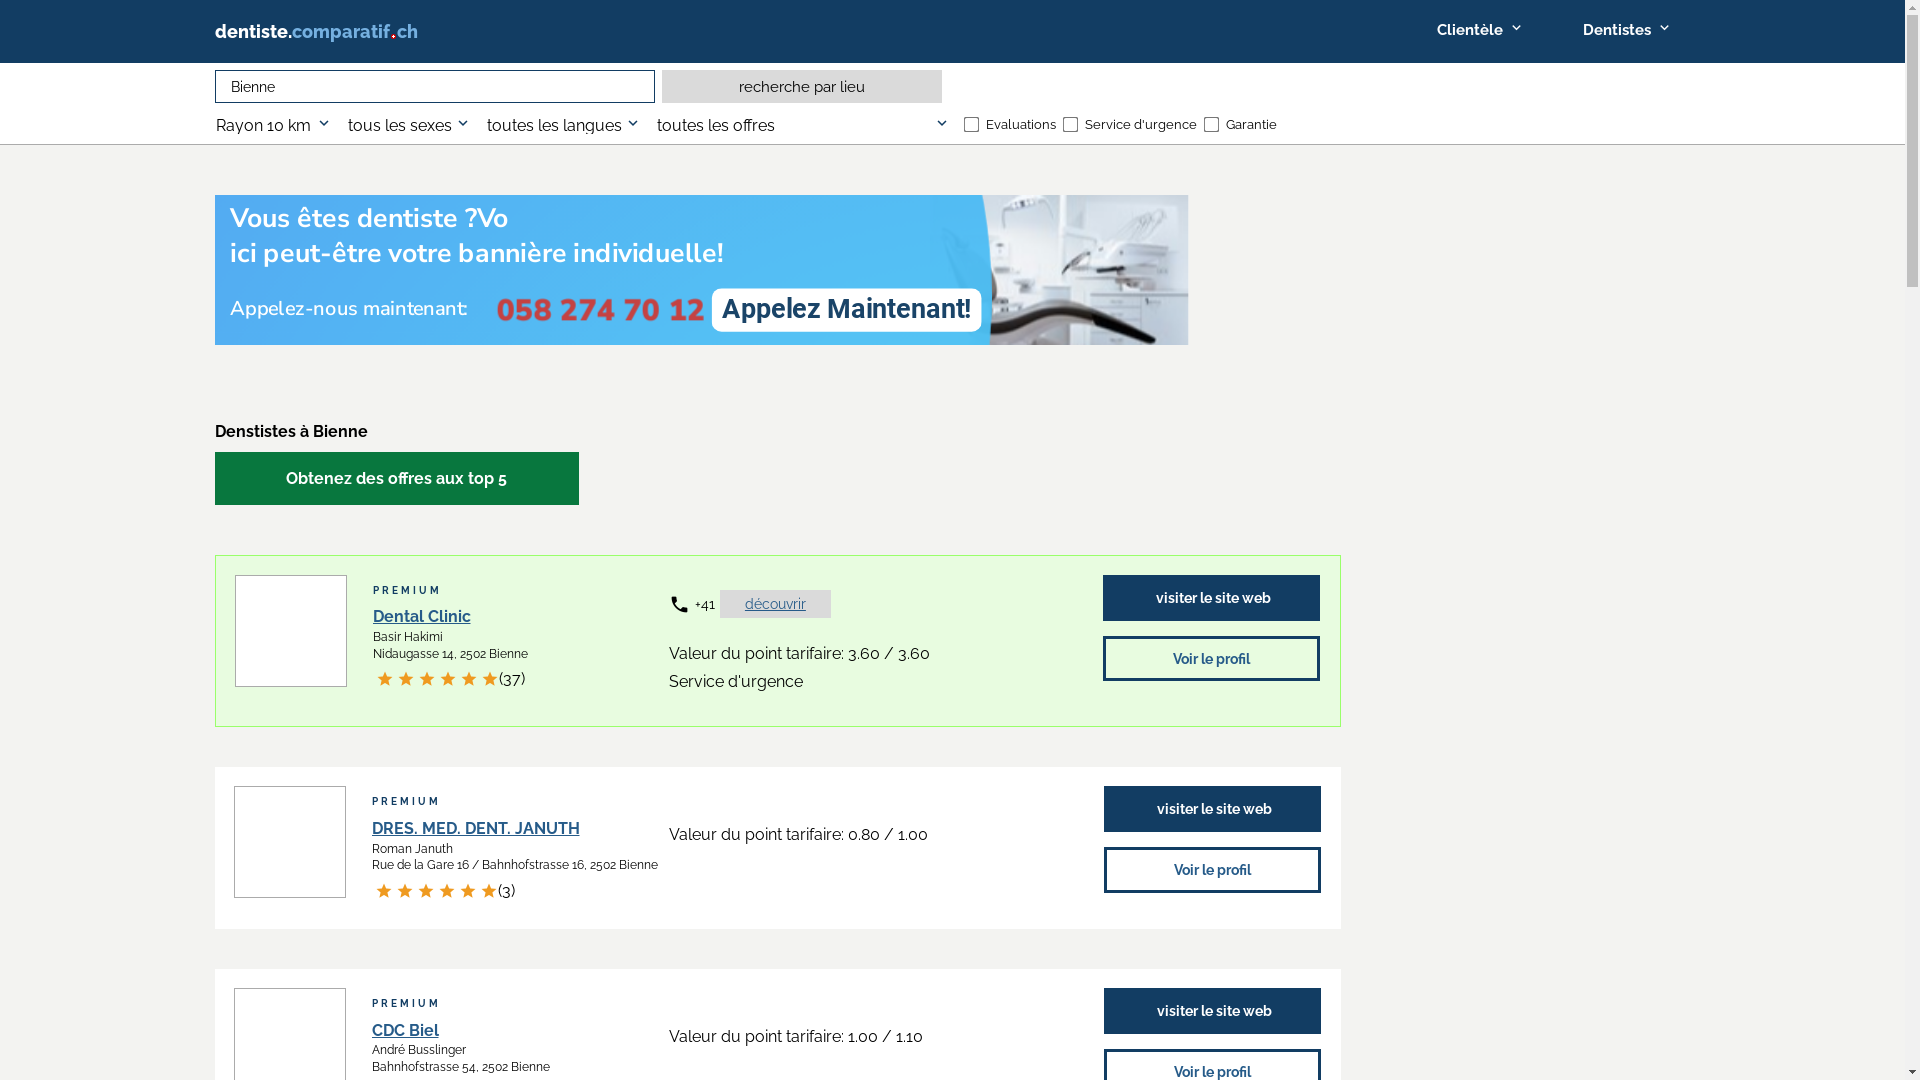 This screenshot has height=1080, width=1920. What do you see at coordinates (1213, 809) in the screenshot?
I see `visiter le site web` at bounding box center [1213, 809].